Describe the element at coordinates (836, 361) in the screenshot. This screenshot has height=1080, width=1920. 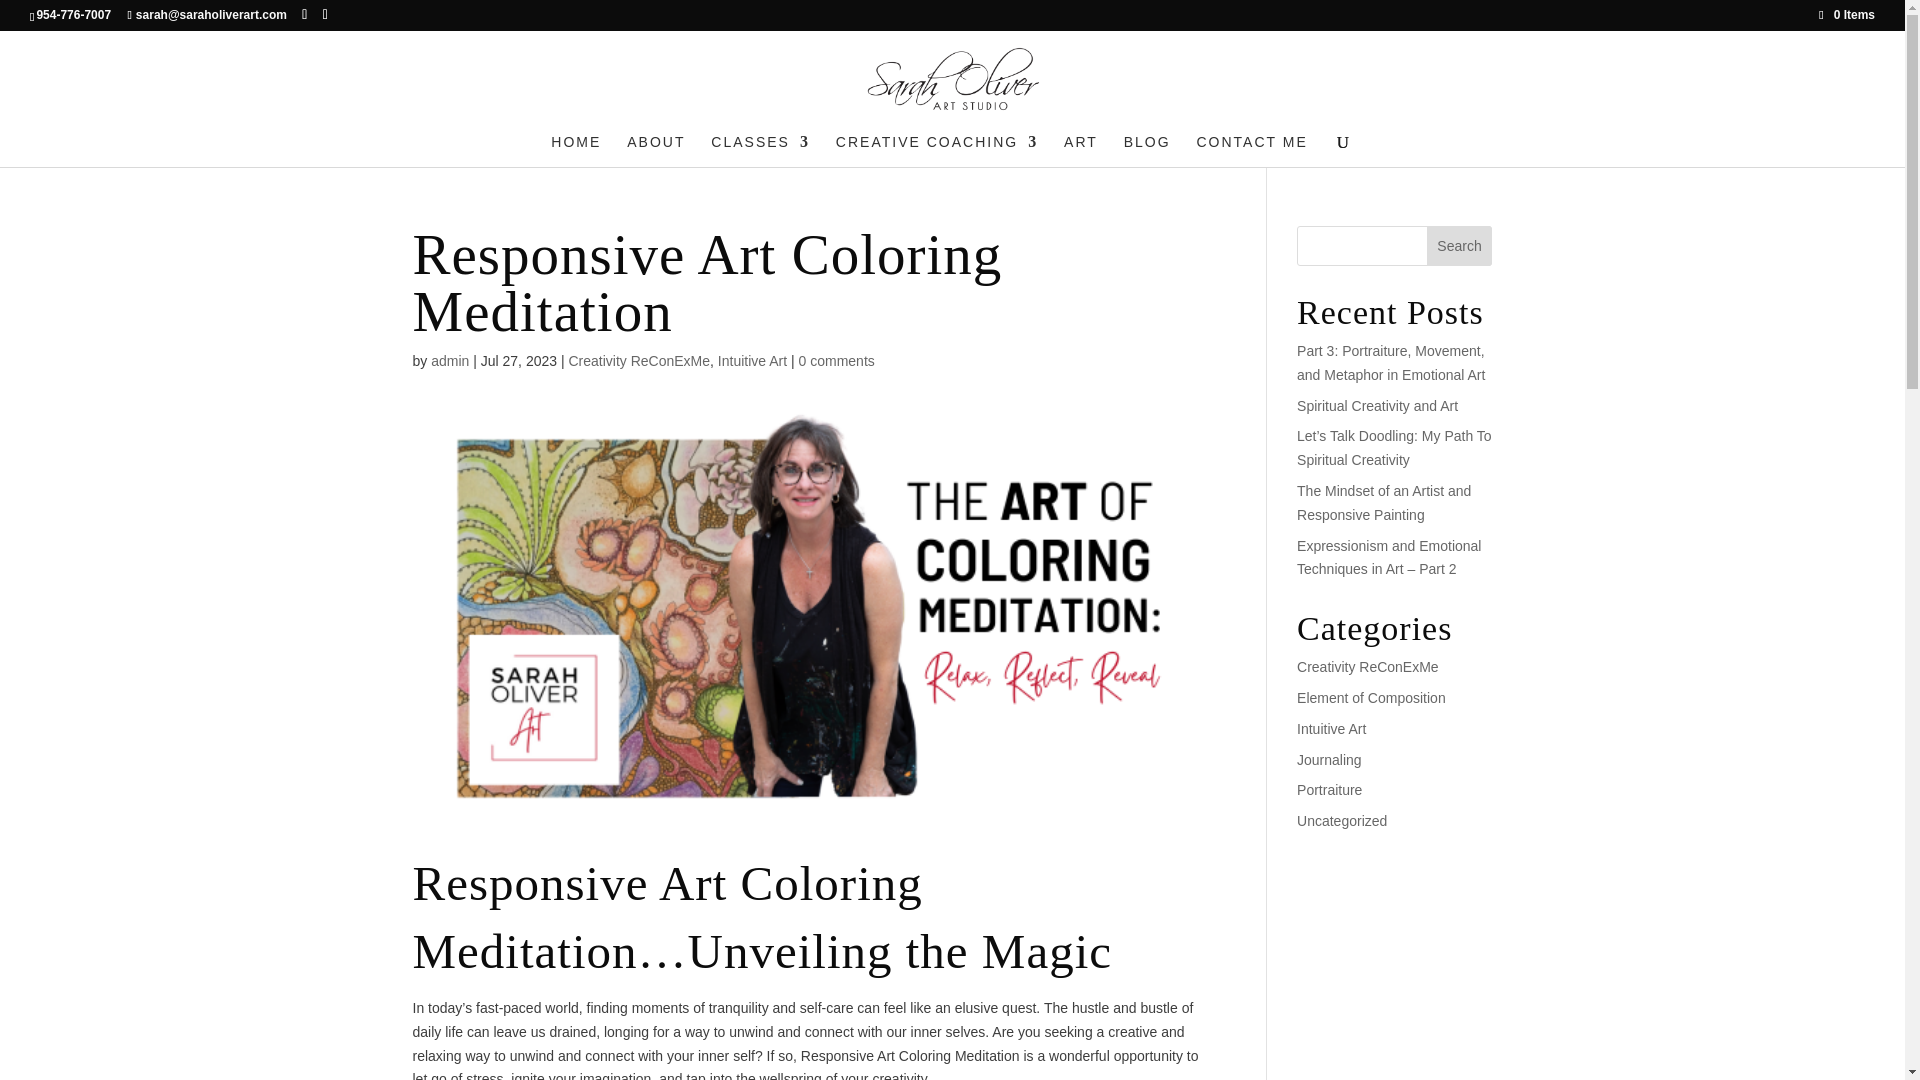
I see `0 comments` at that location.